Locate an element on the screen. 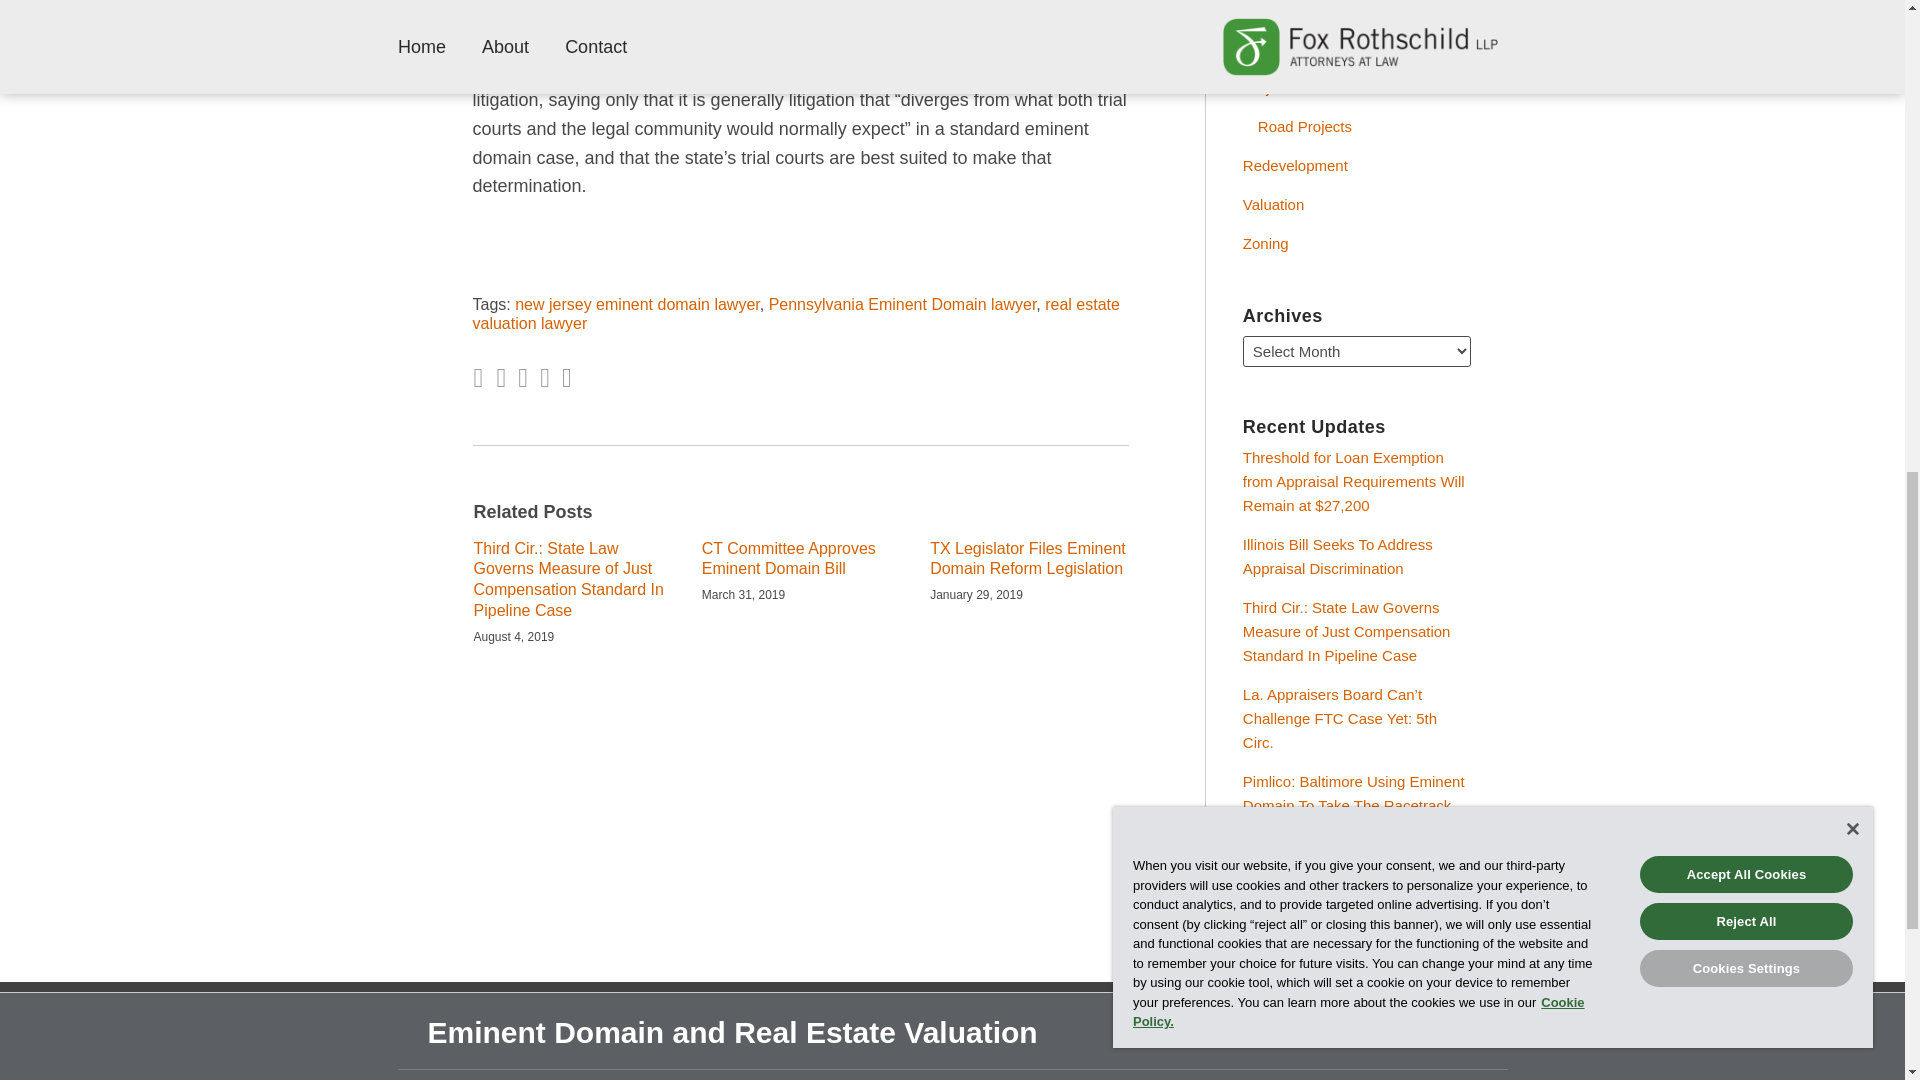 This screenshot has height=1080, width=1920. Zoning is located at coordinates (1265, 243).